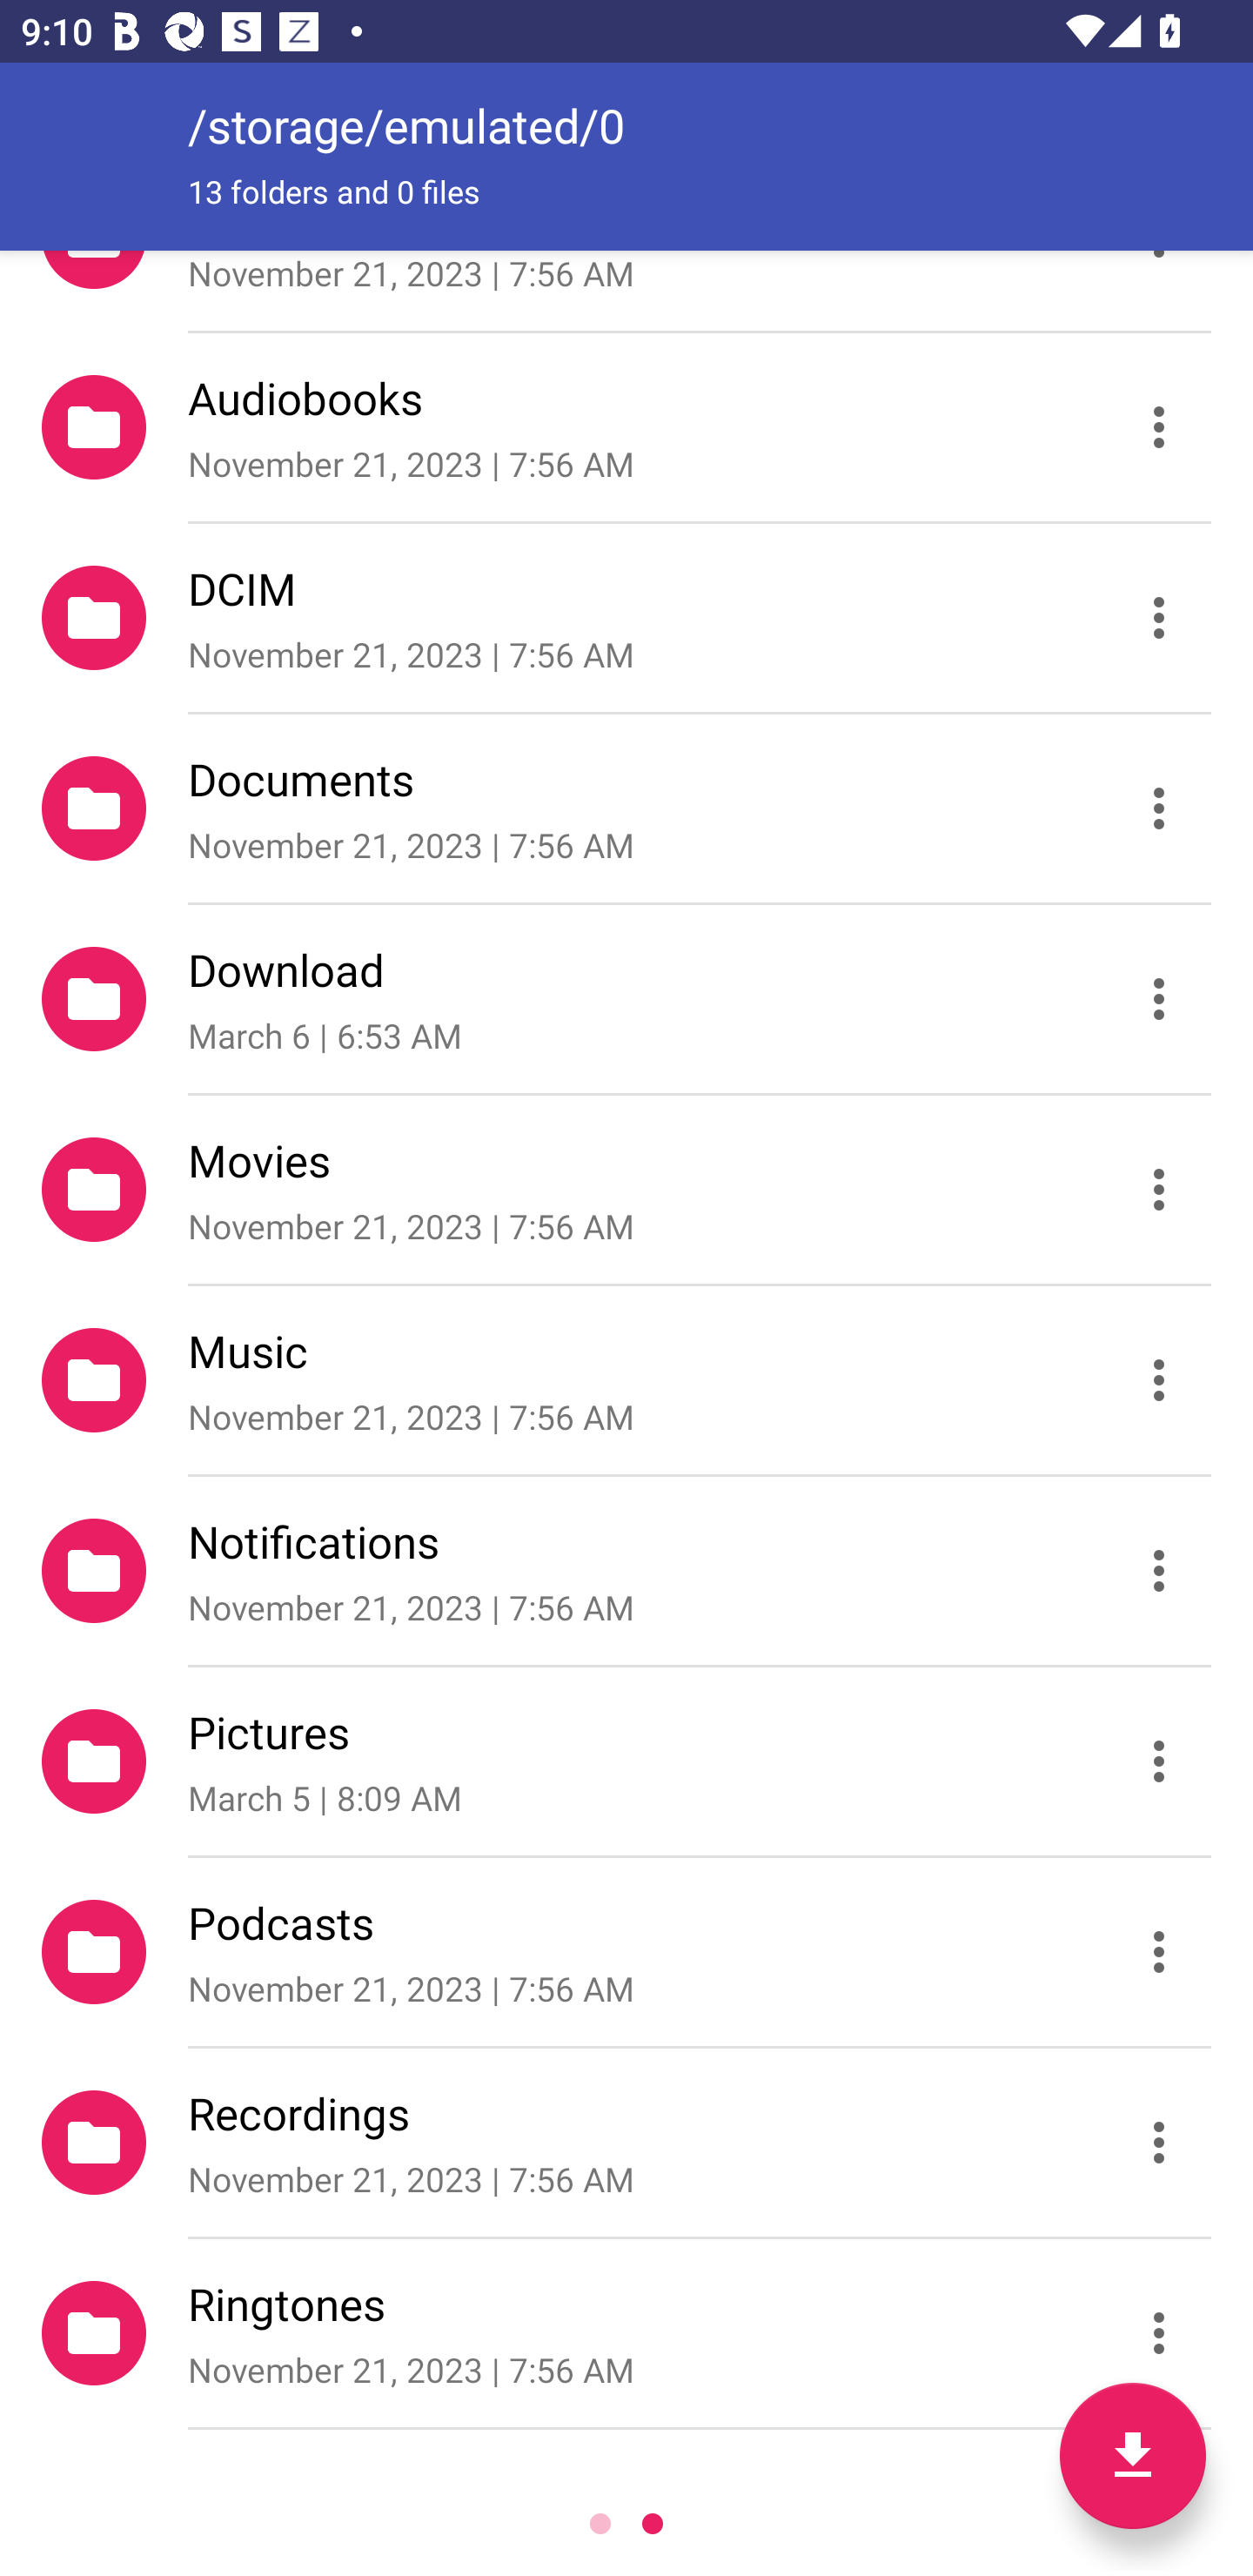  What do you see at coordinates (626, 426) in the screenshot?
I see `Audiobooks November 21, 2023 | 7:56 AM` at bounding box center [626, 426].